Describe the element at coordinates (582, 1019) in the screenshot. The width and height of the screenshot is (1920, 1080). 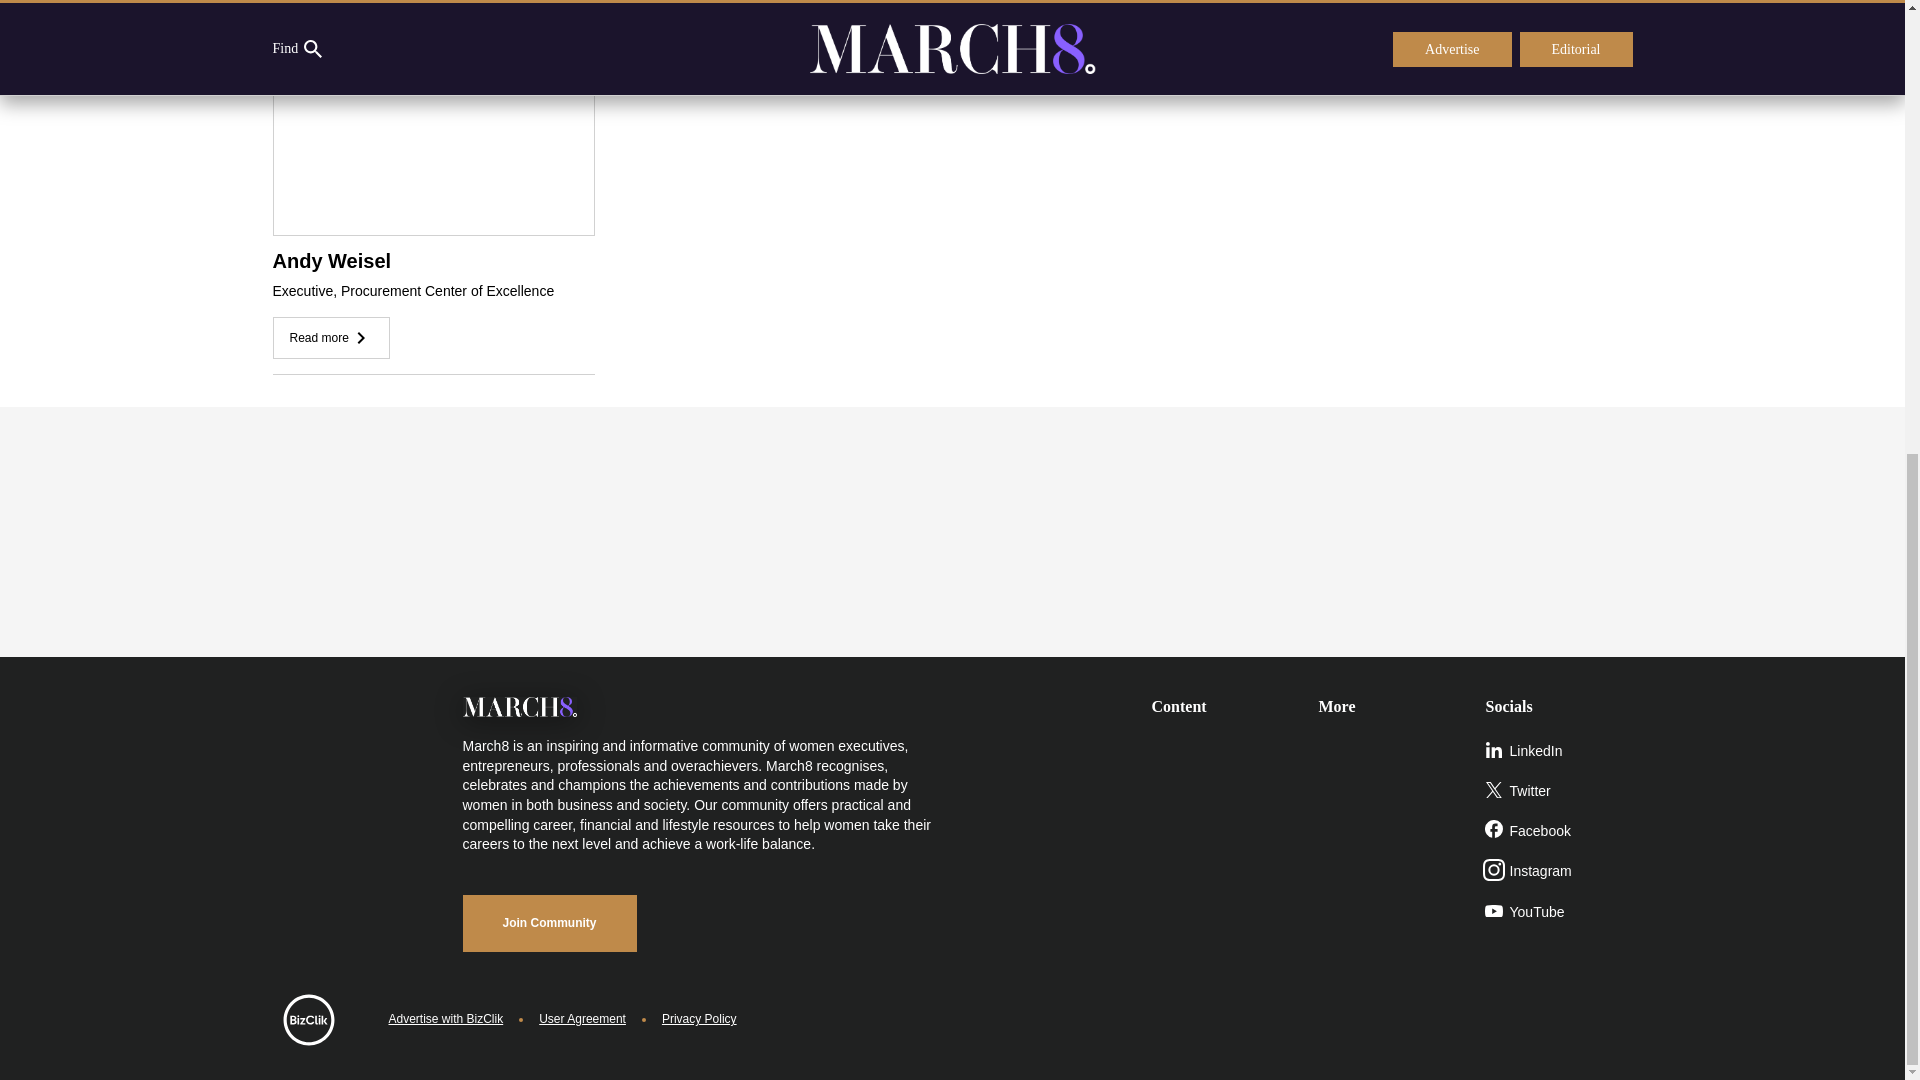
I see `User Agreement` at that location.